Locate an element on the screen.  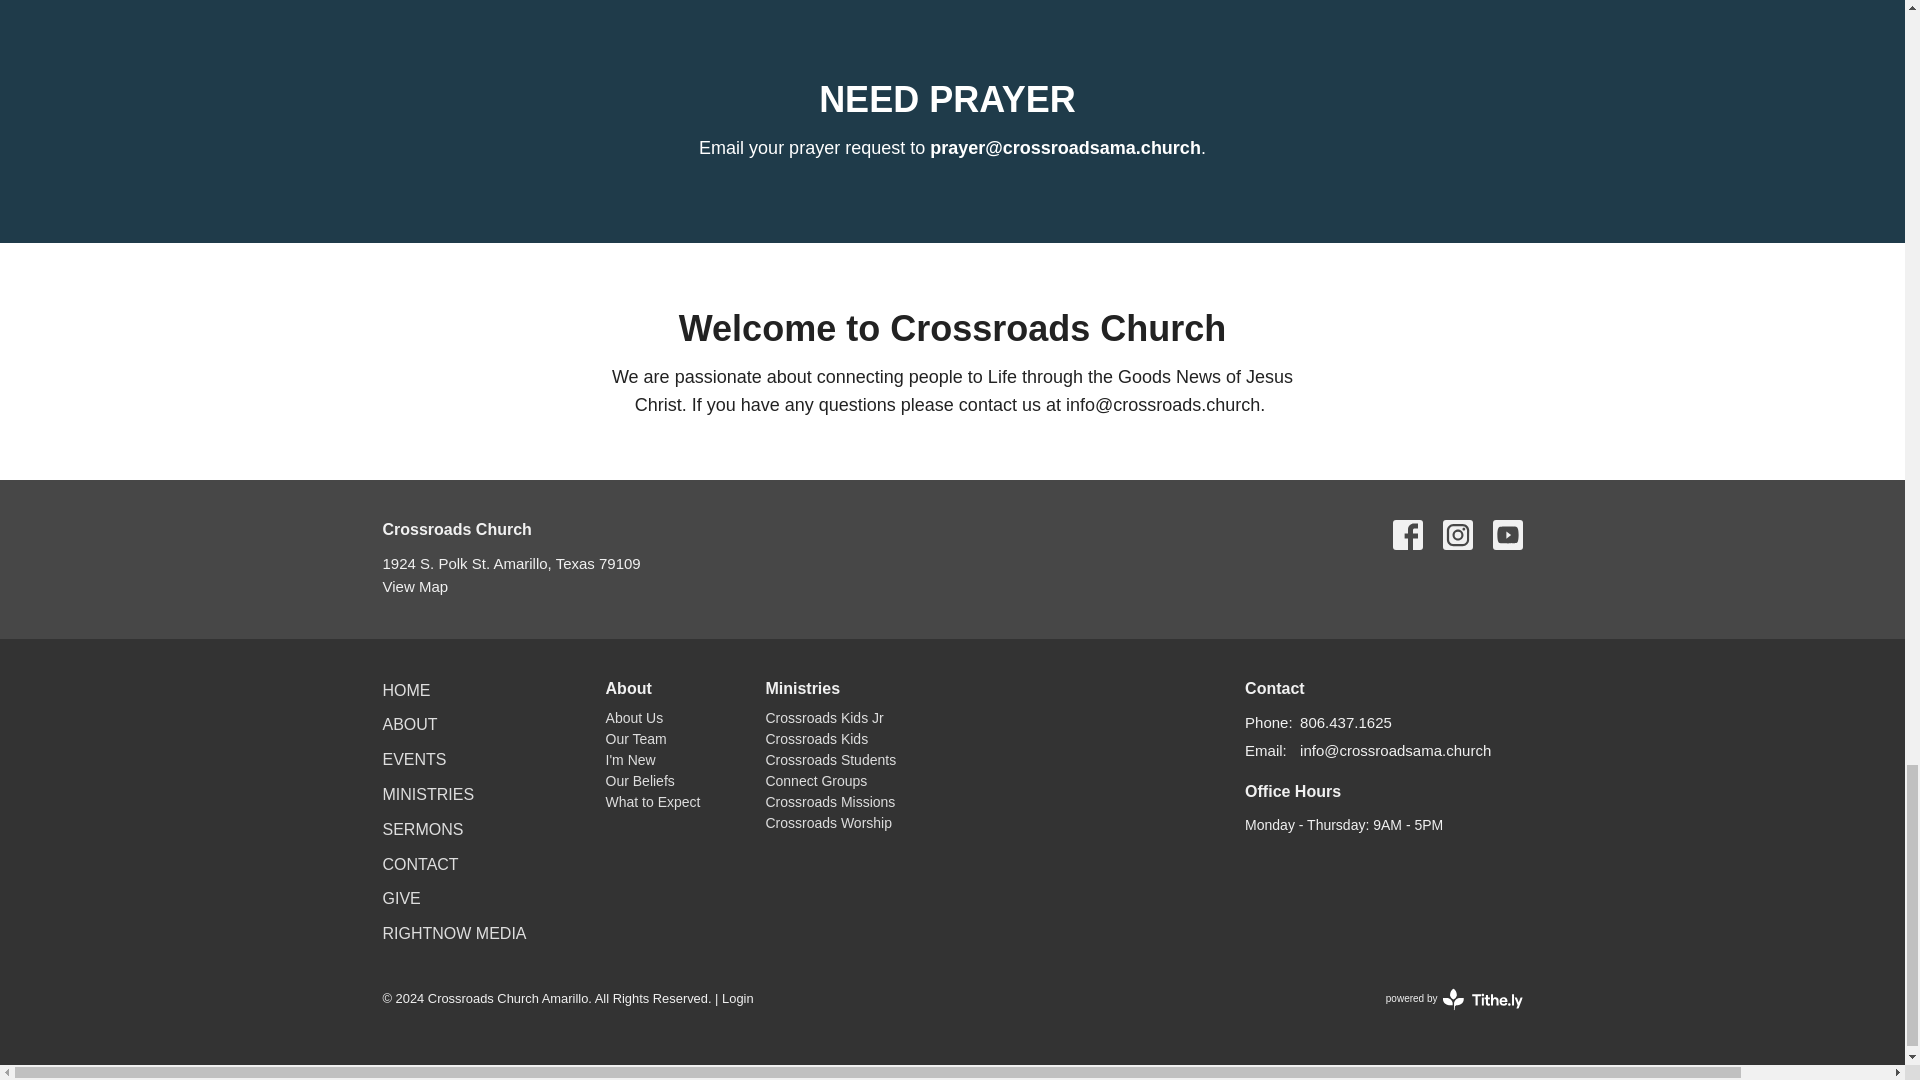
ABOUT is located at coordinates (410, 724).